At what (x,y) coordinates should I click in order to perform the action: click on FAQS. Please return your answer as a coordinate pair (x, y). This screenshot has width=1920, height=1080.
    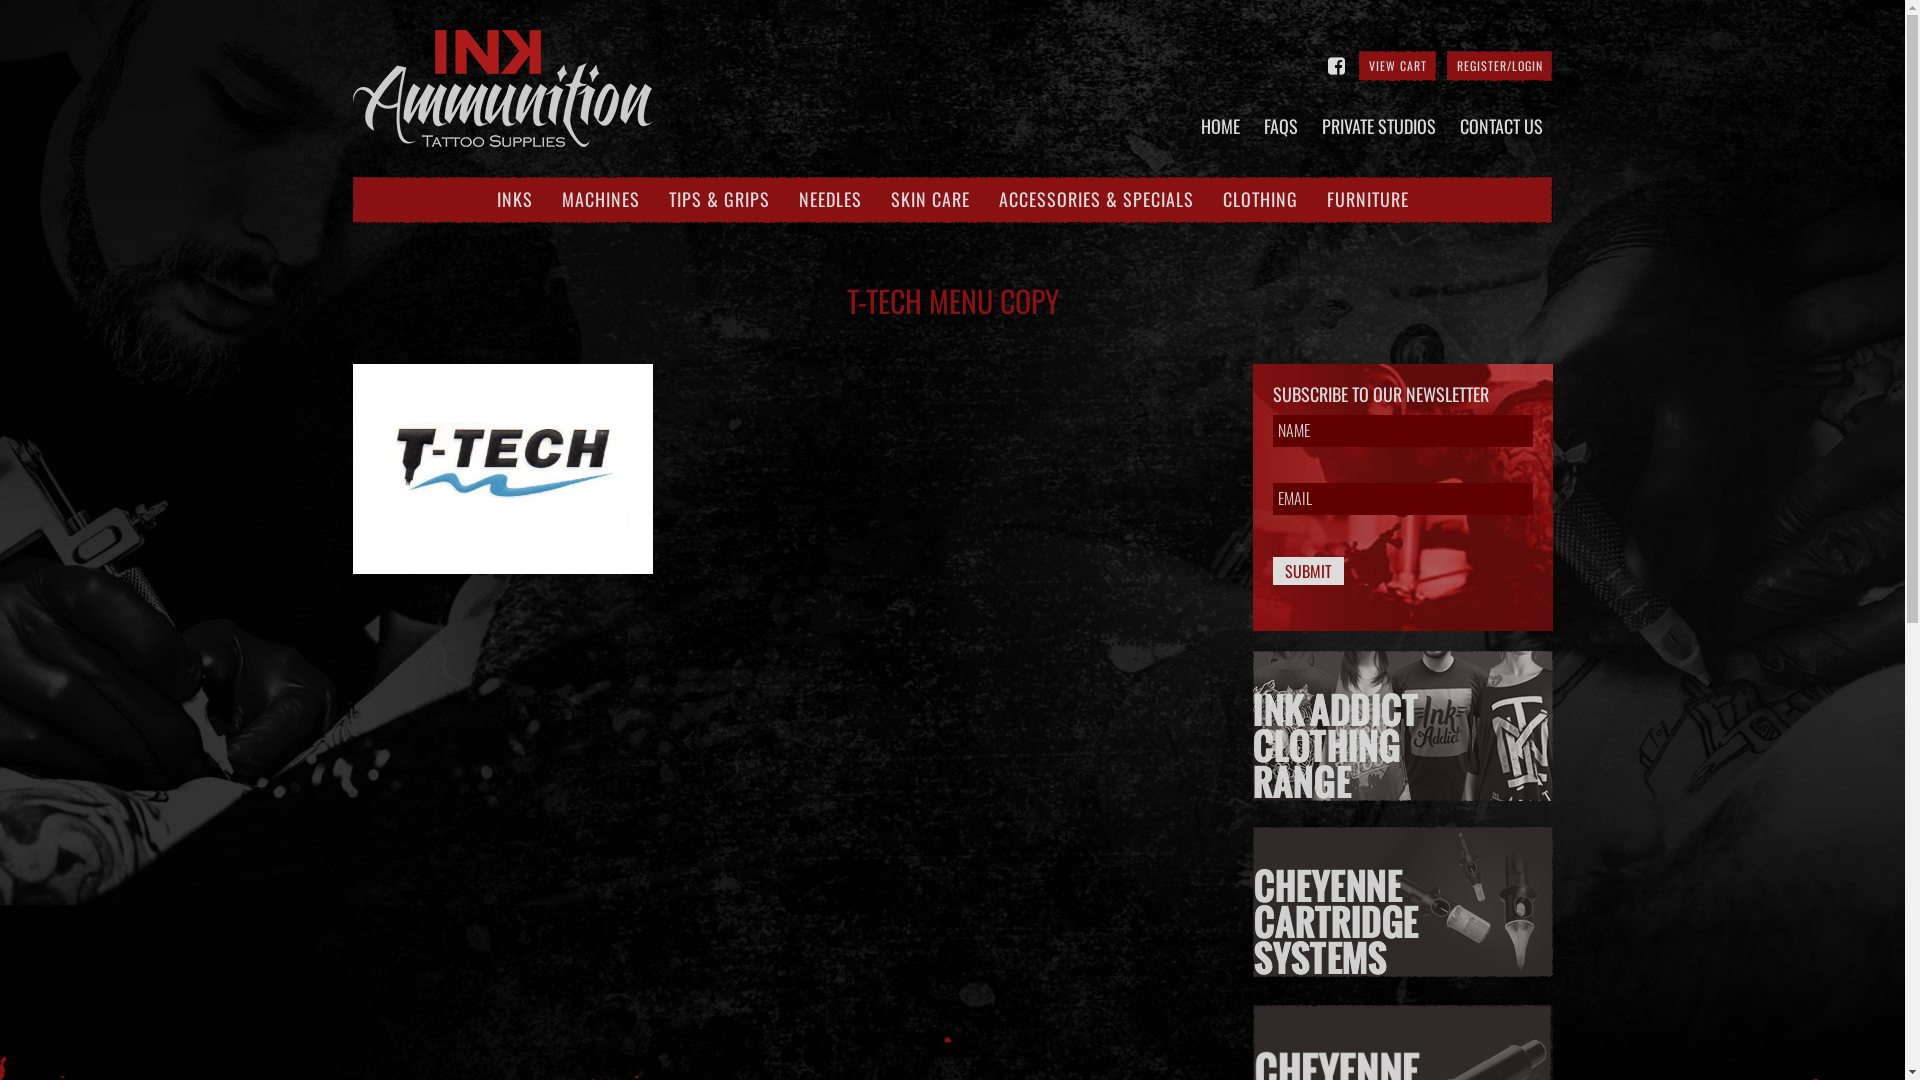
    Looking at the image, I should click on (1281, 126).